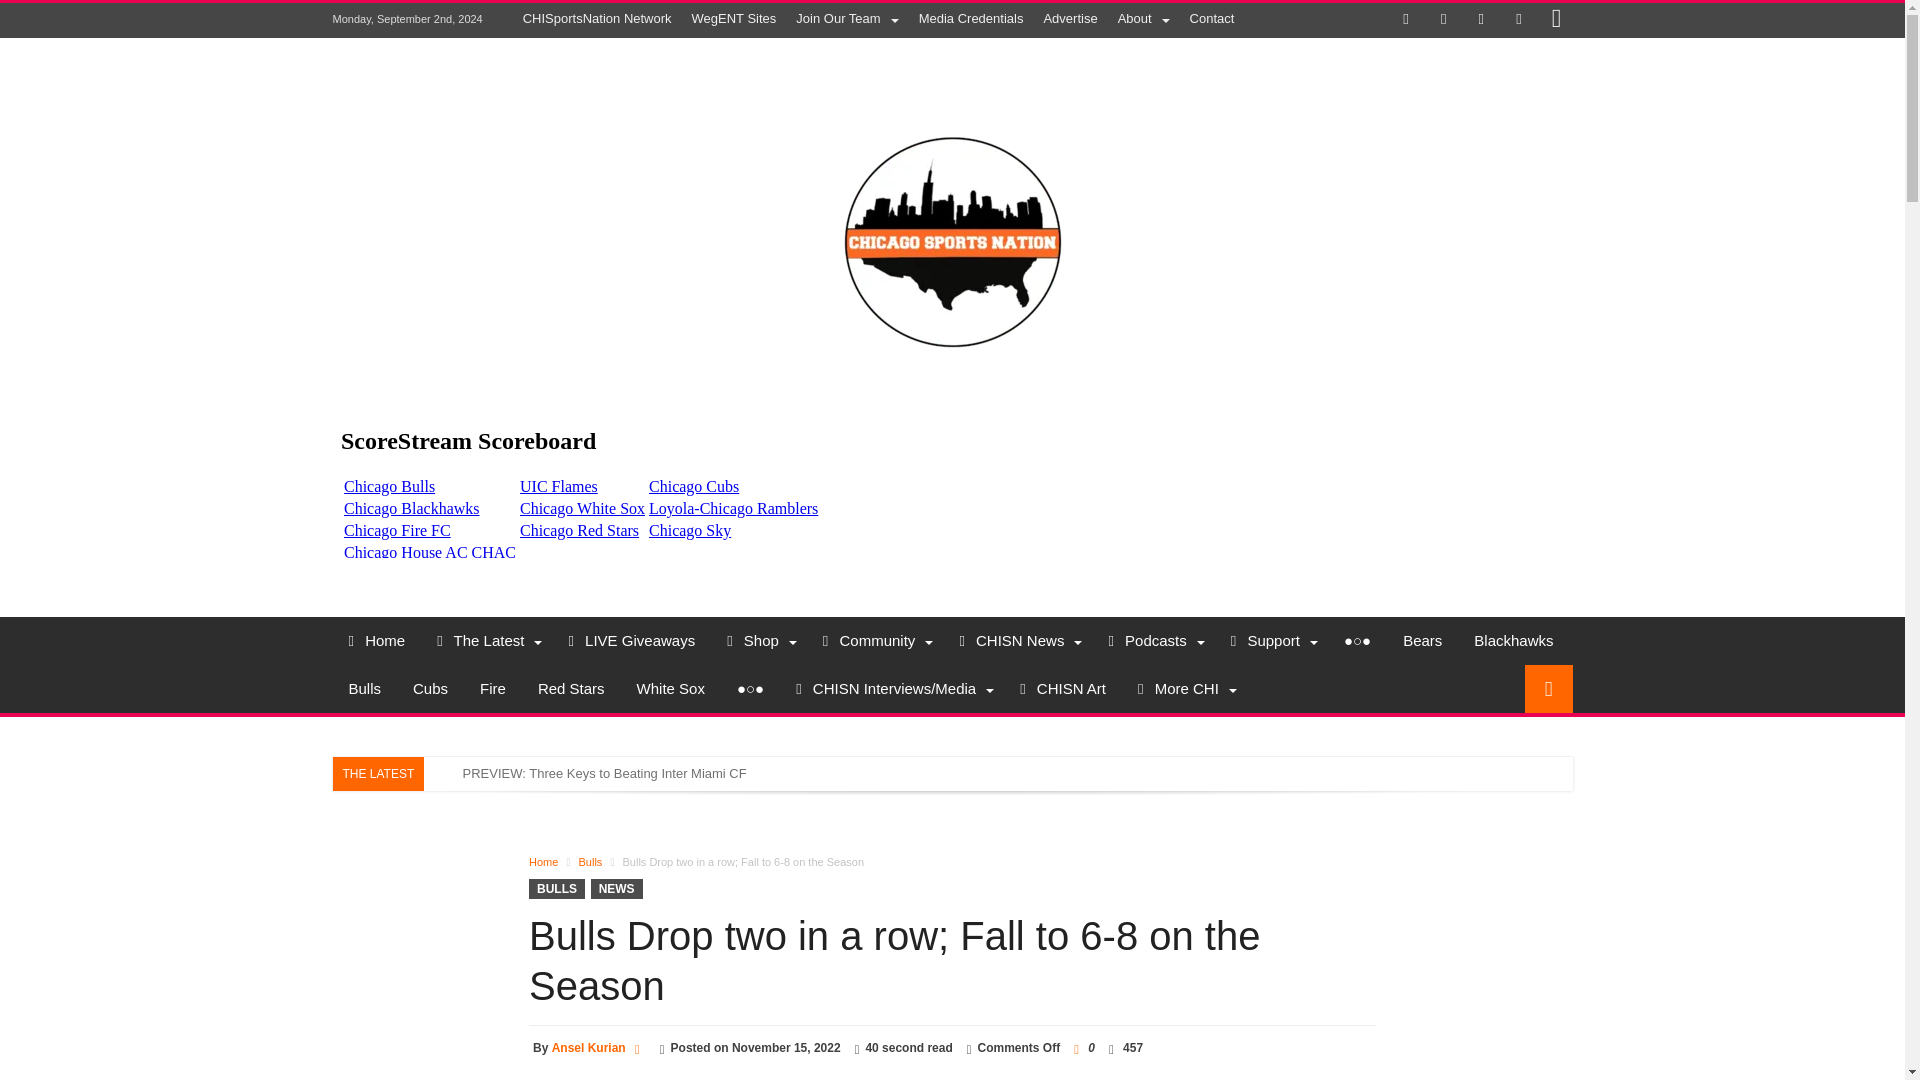  Describe the element at coordinates (596, 18) in the screenshot. I see `CHISportsNation Network` at that location.